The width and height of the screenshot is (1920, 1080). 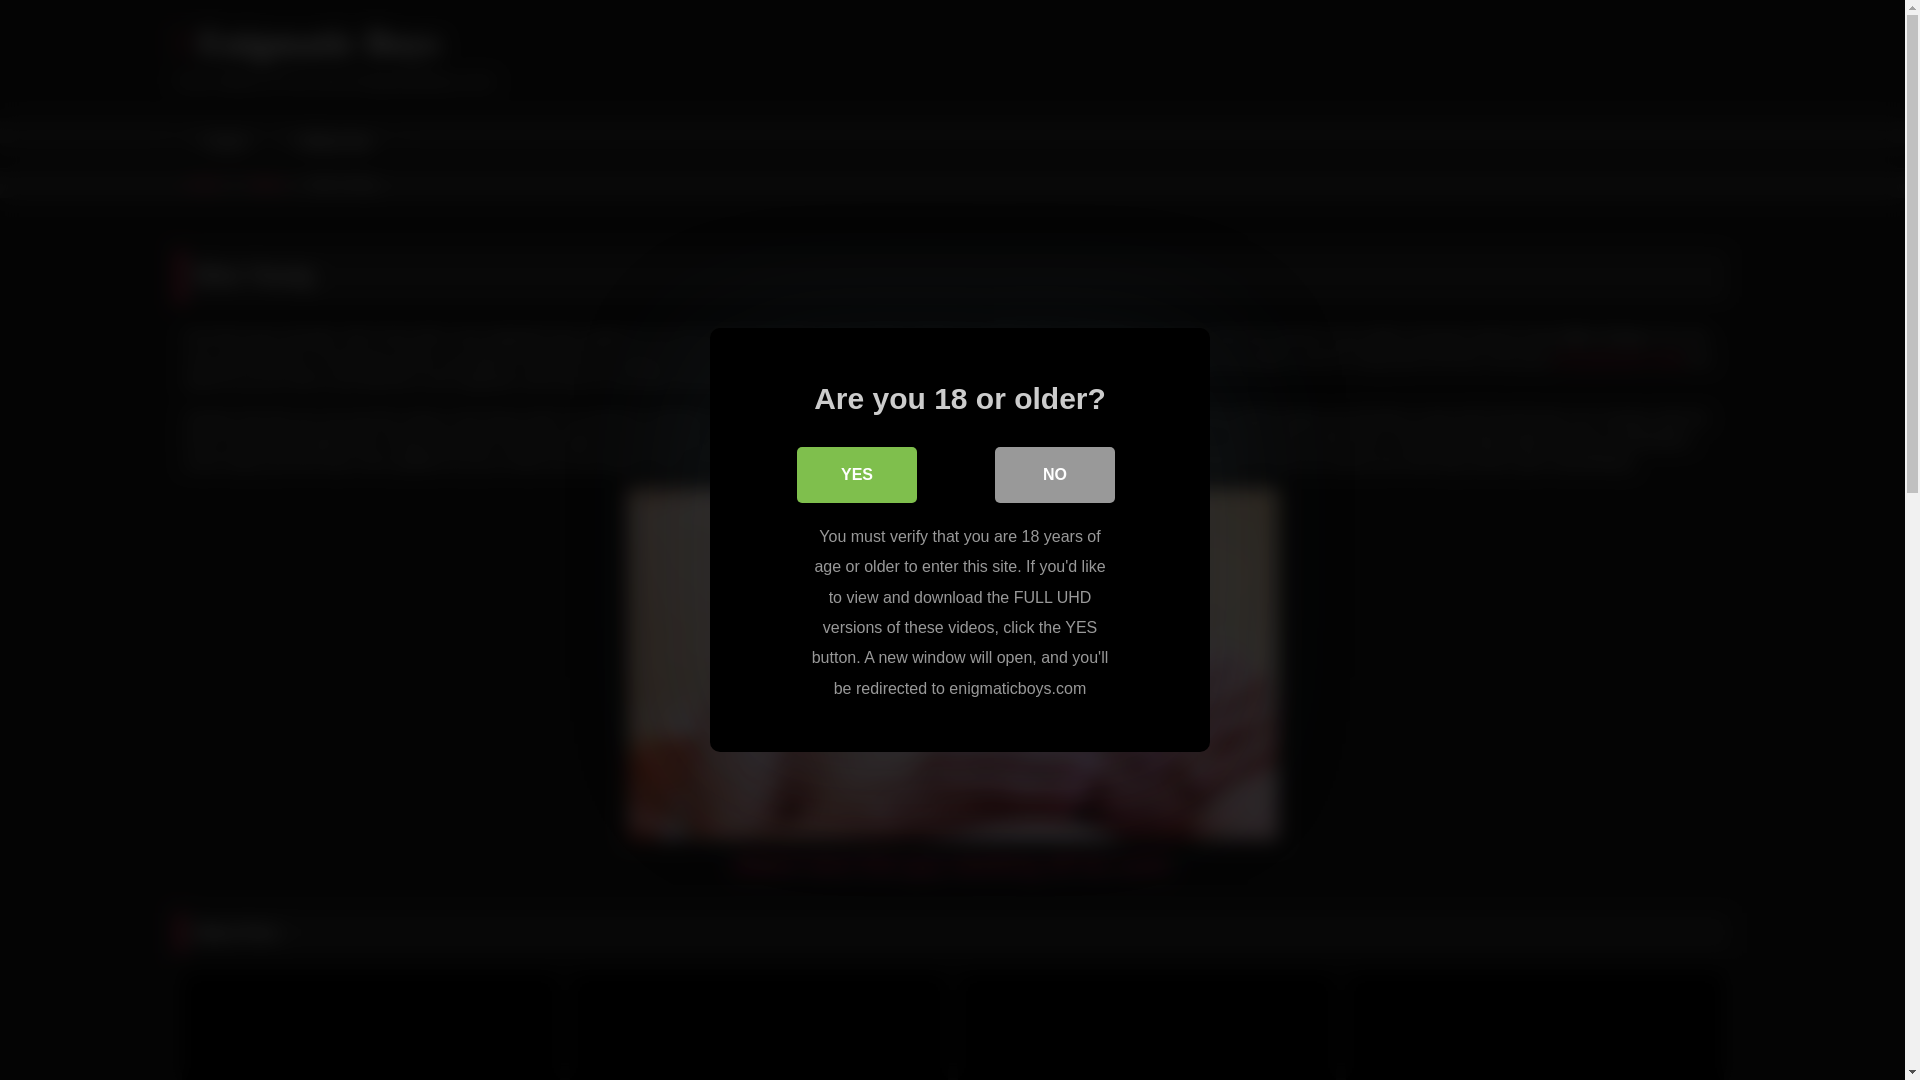 I want to click on Watch here this guy wanking off his cock!, so click(x=952, y=864).